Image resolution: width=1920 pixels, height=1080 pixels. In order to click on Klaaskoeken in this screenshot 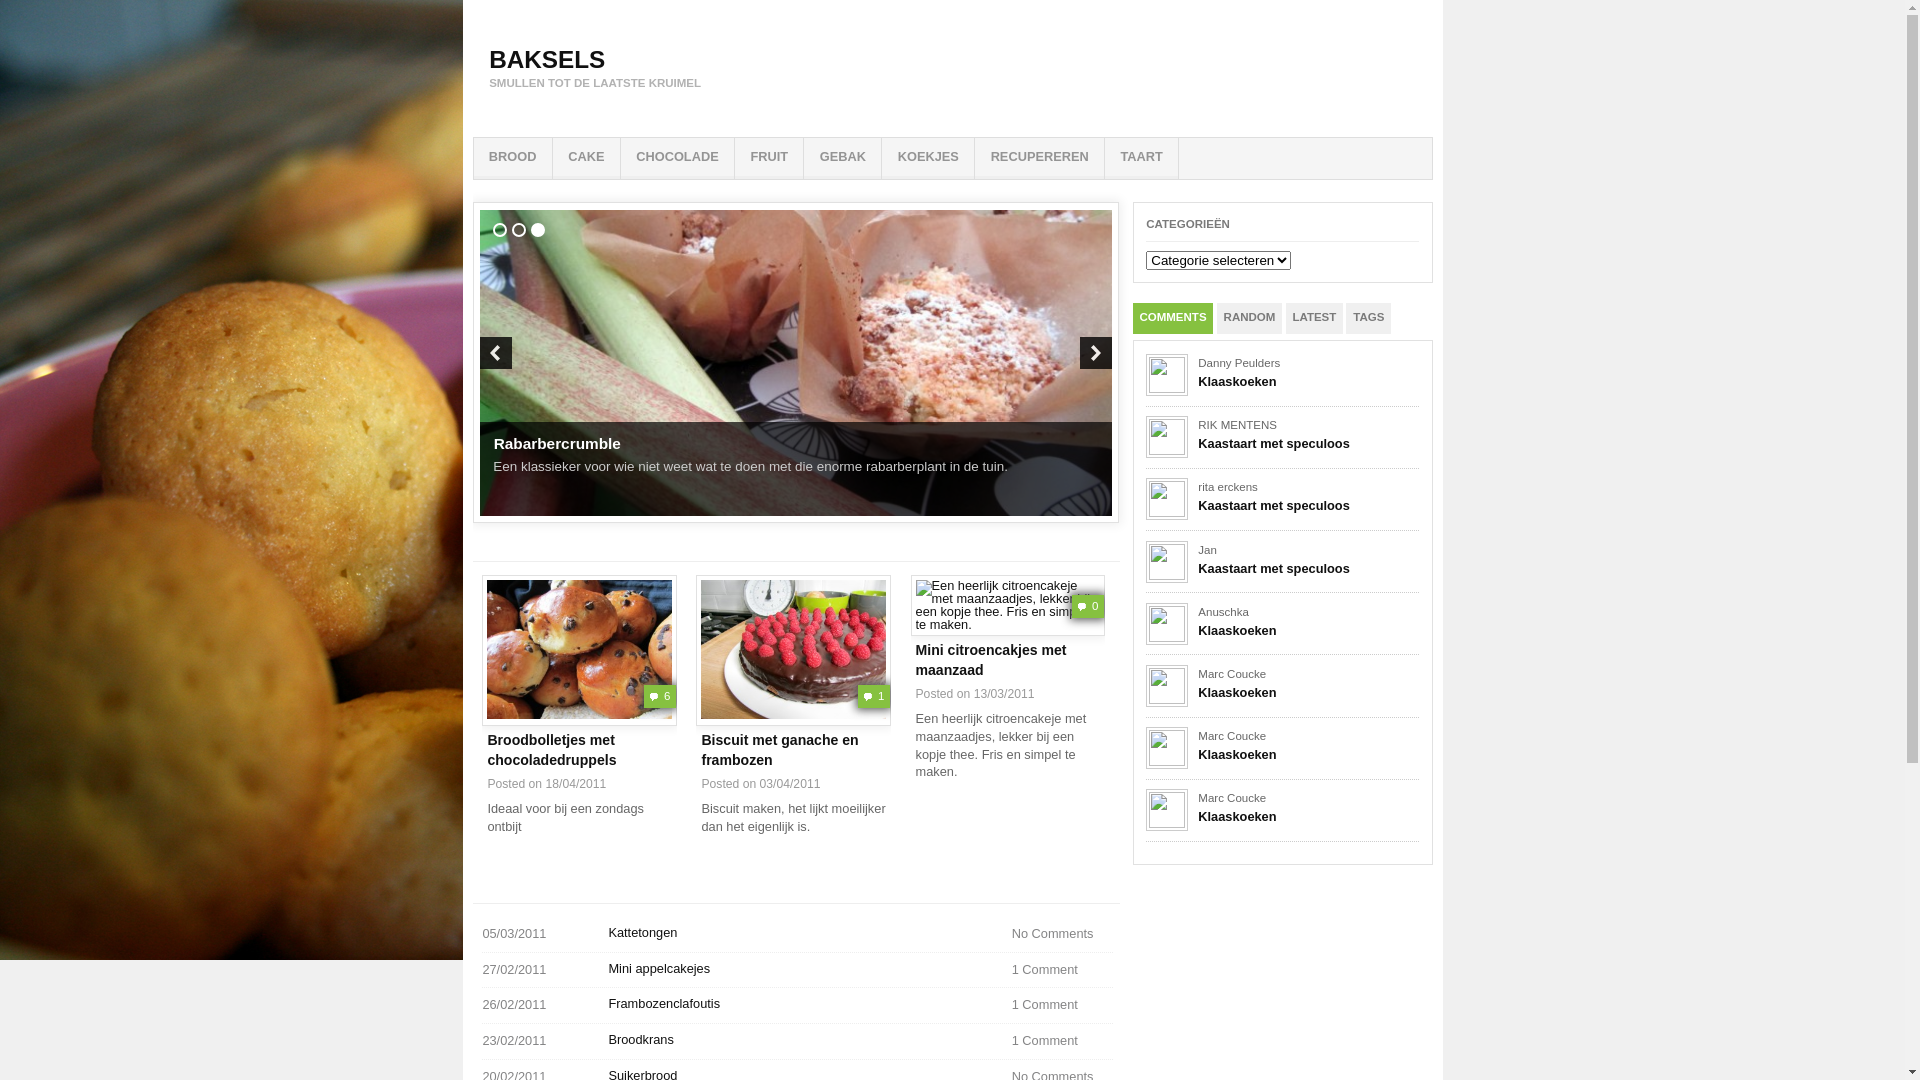, I will do `click(1237, 381)`.